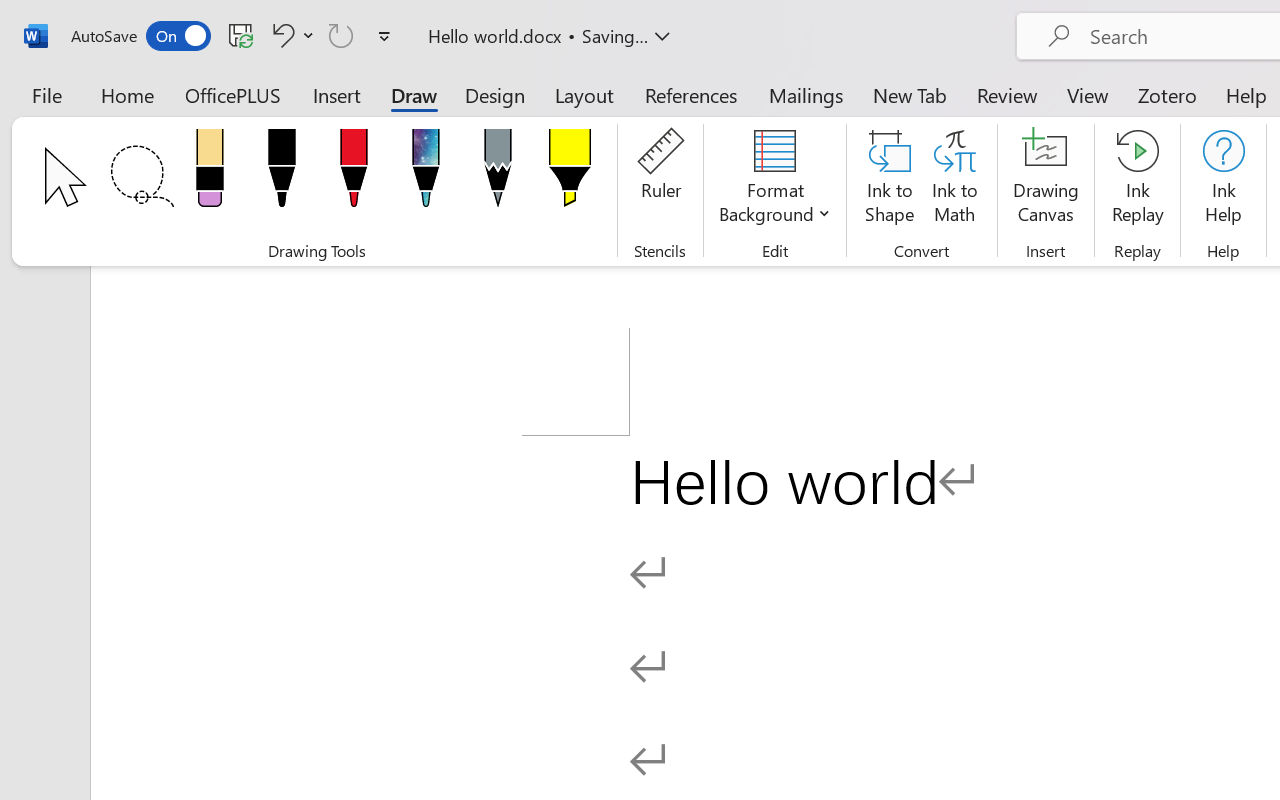 This screenshot has width=1280, height=800. What do you see at coordinates (280, 35) in the screenshot?
I see `Undo Click and Type Formatting` at bounding box center [280, 35].